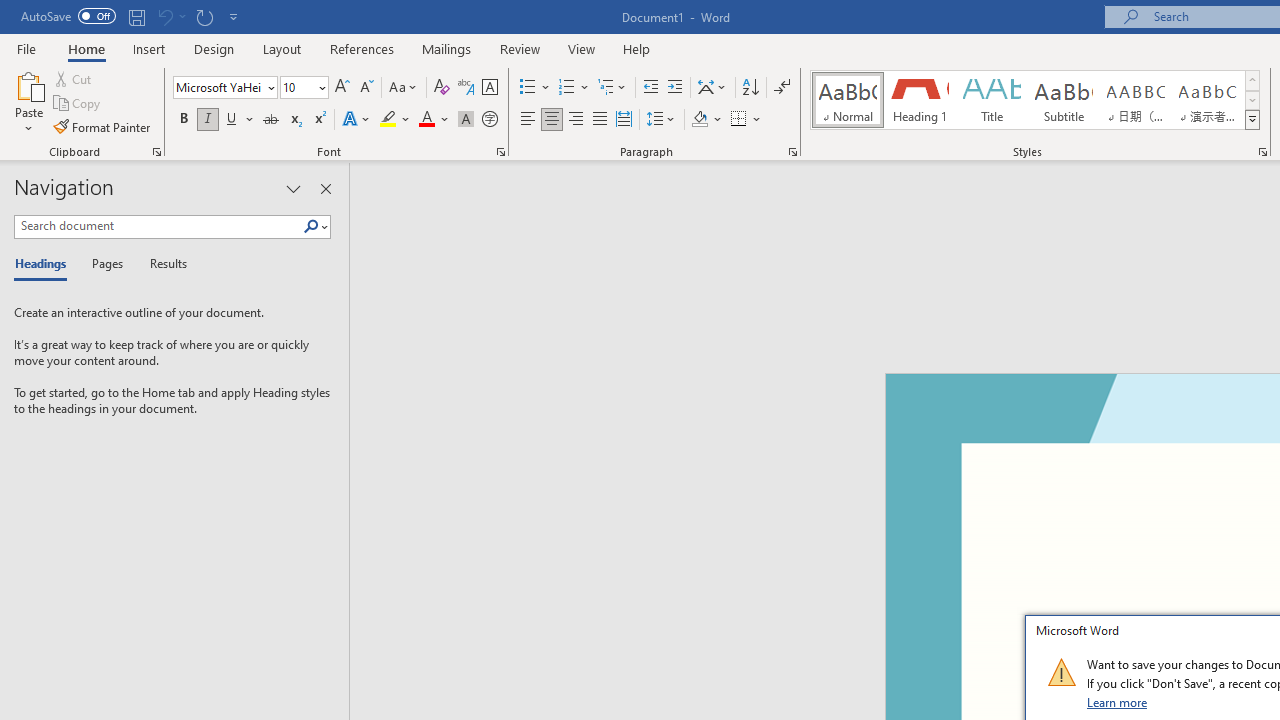  Describe the element at coordinates (792, 152) in the screenshot. I see `Paragraph...` at that location.